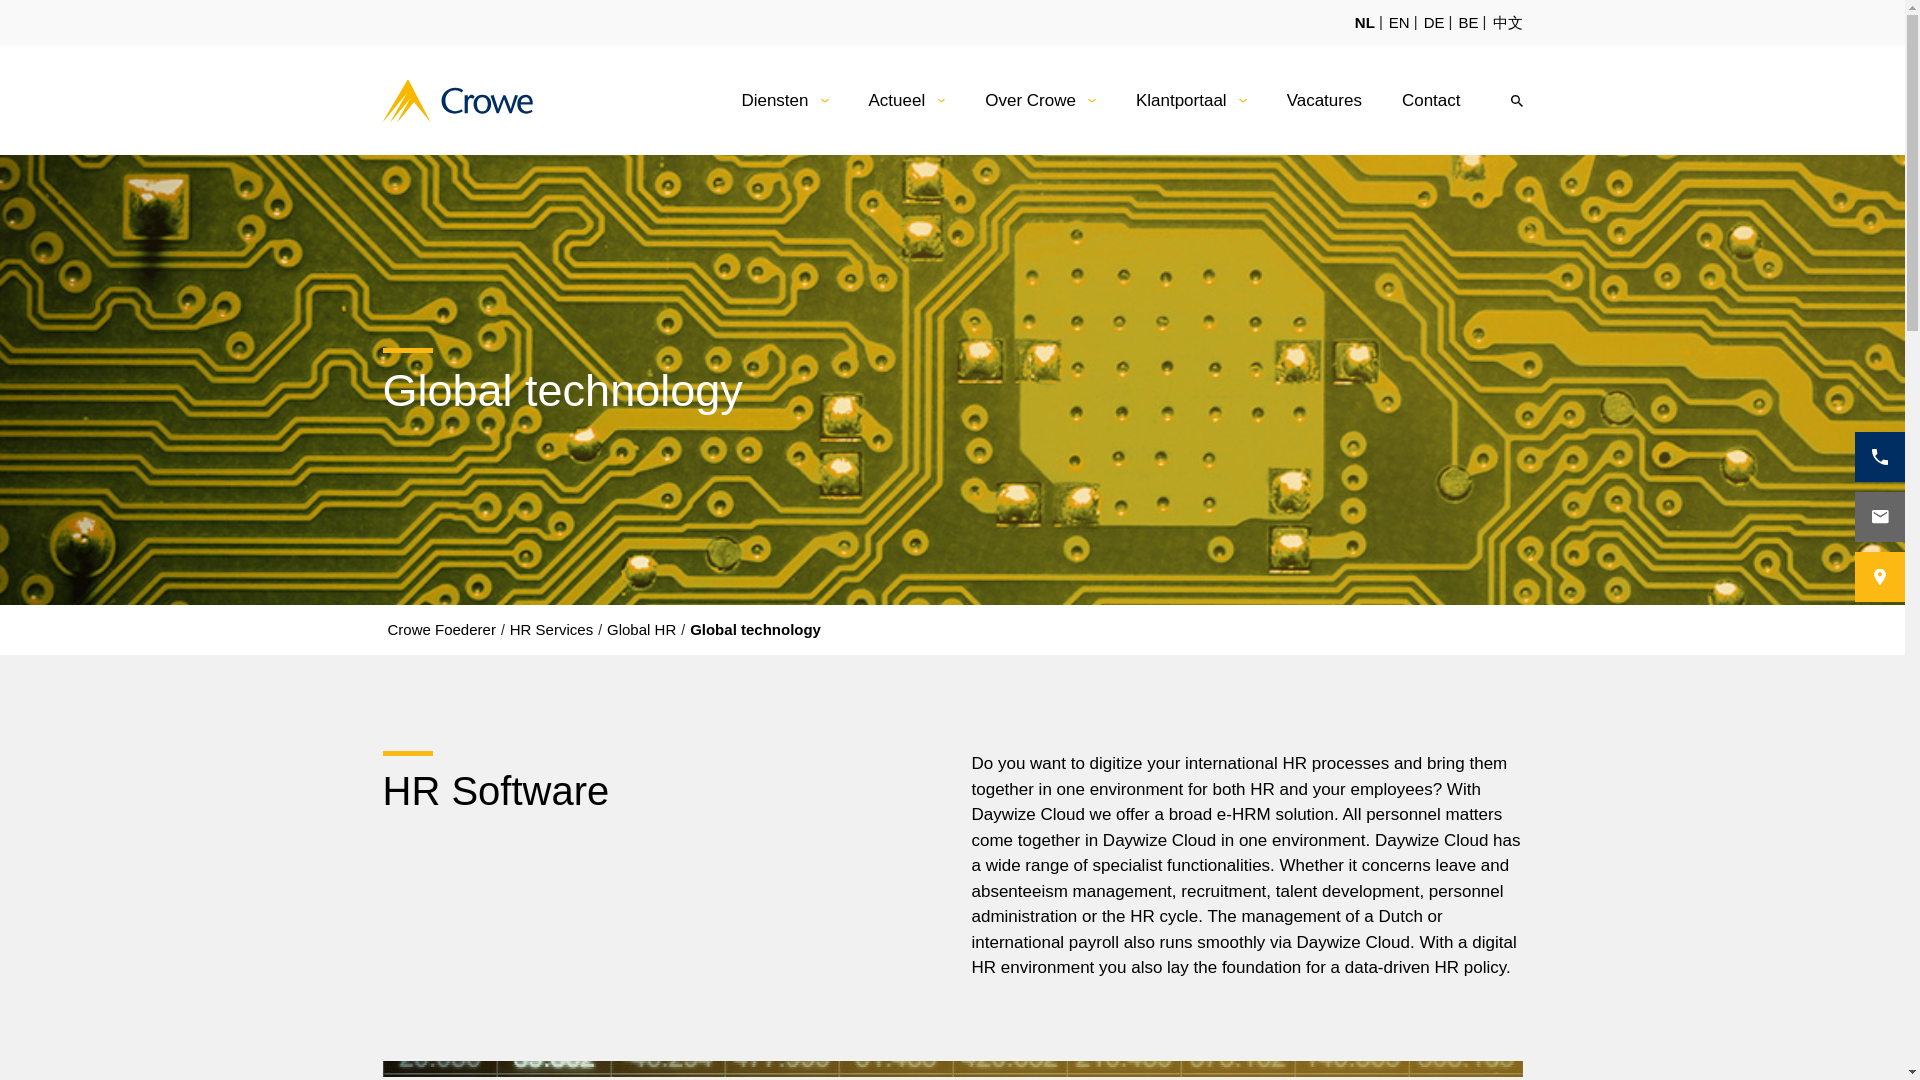 Image resolution: width=1920 pixels, height=1080 pixels. What do you see at coordinates (774, 100) in the screenshot?
I see `Diensten` at bounding box center [774, 100].